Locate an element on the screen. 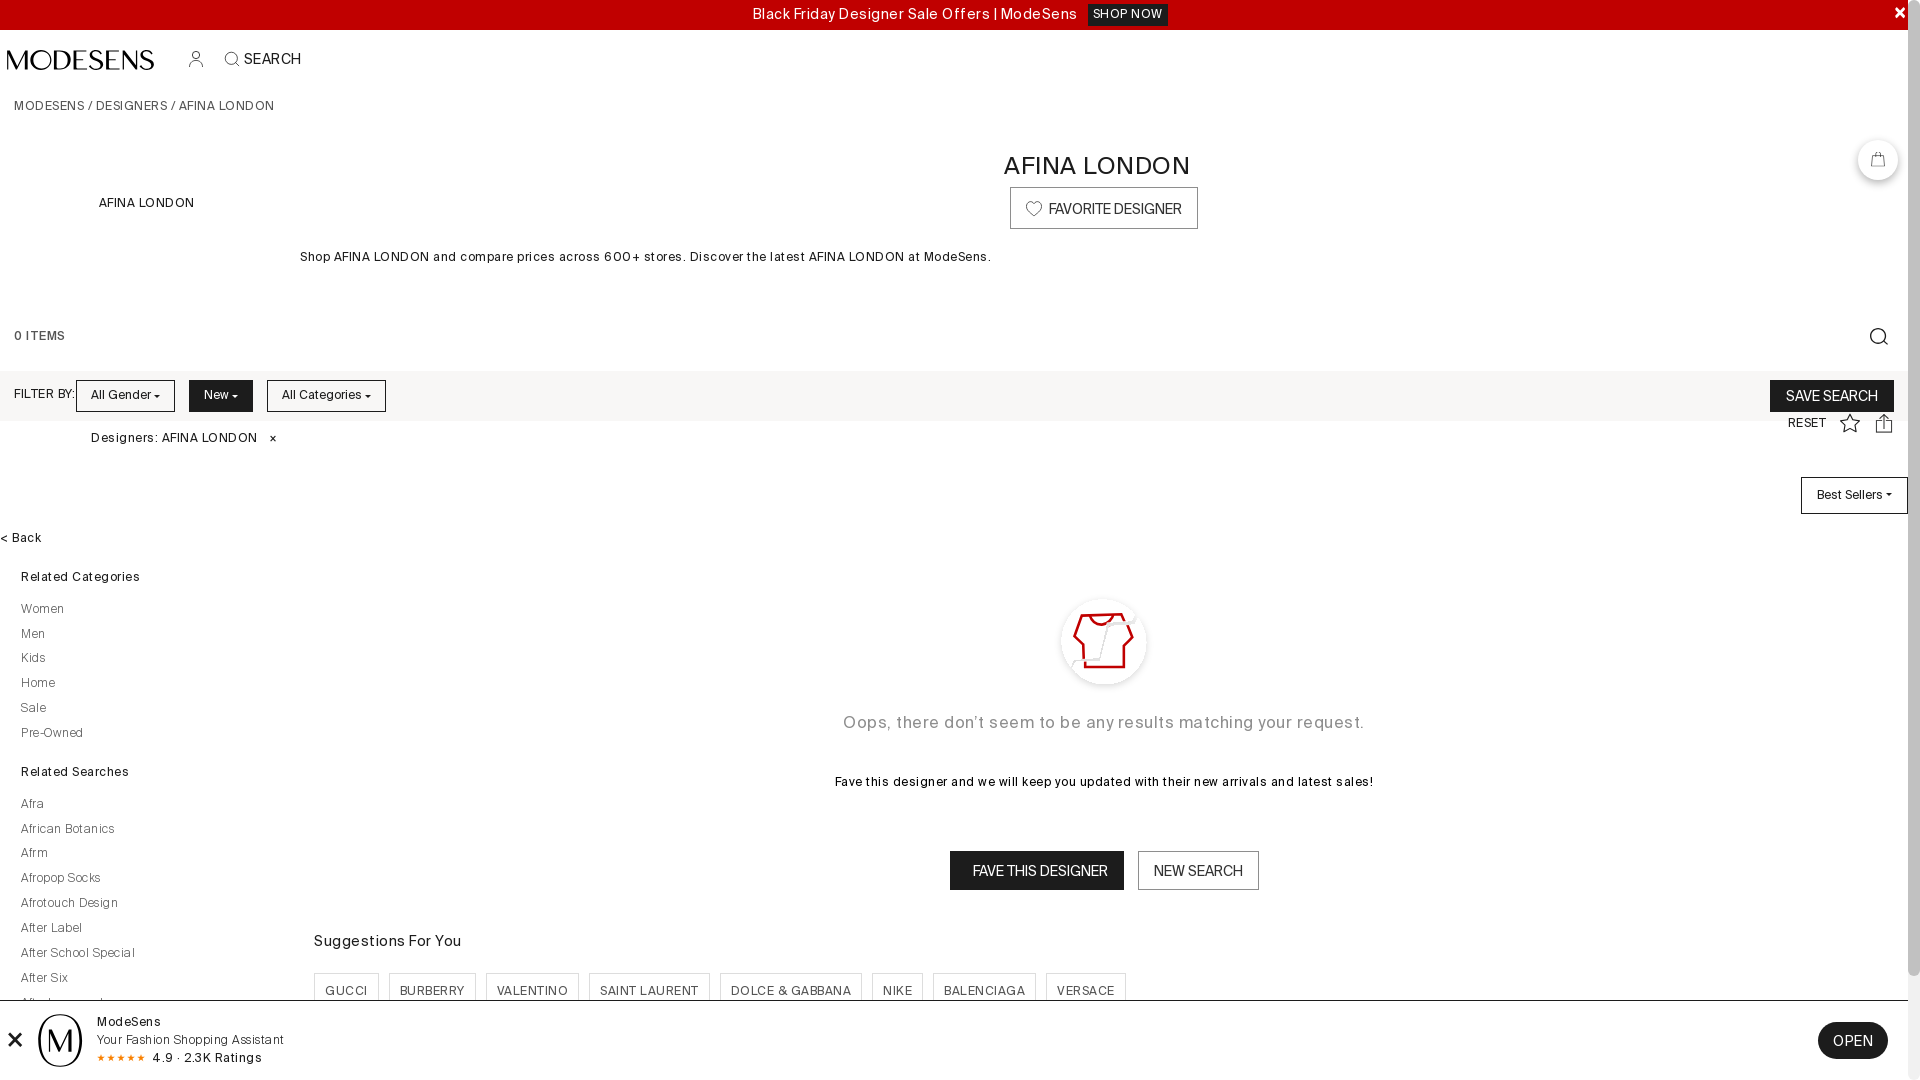 Image resolution: width=1920 pixels, height=1080 pixels. BURBERRY is located at coordinates (432, 992).